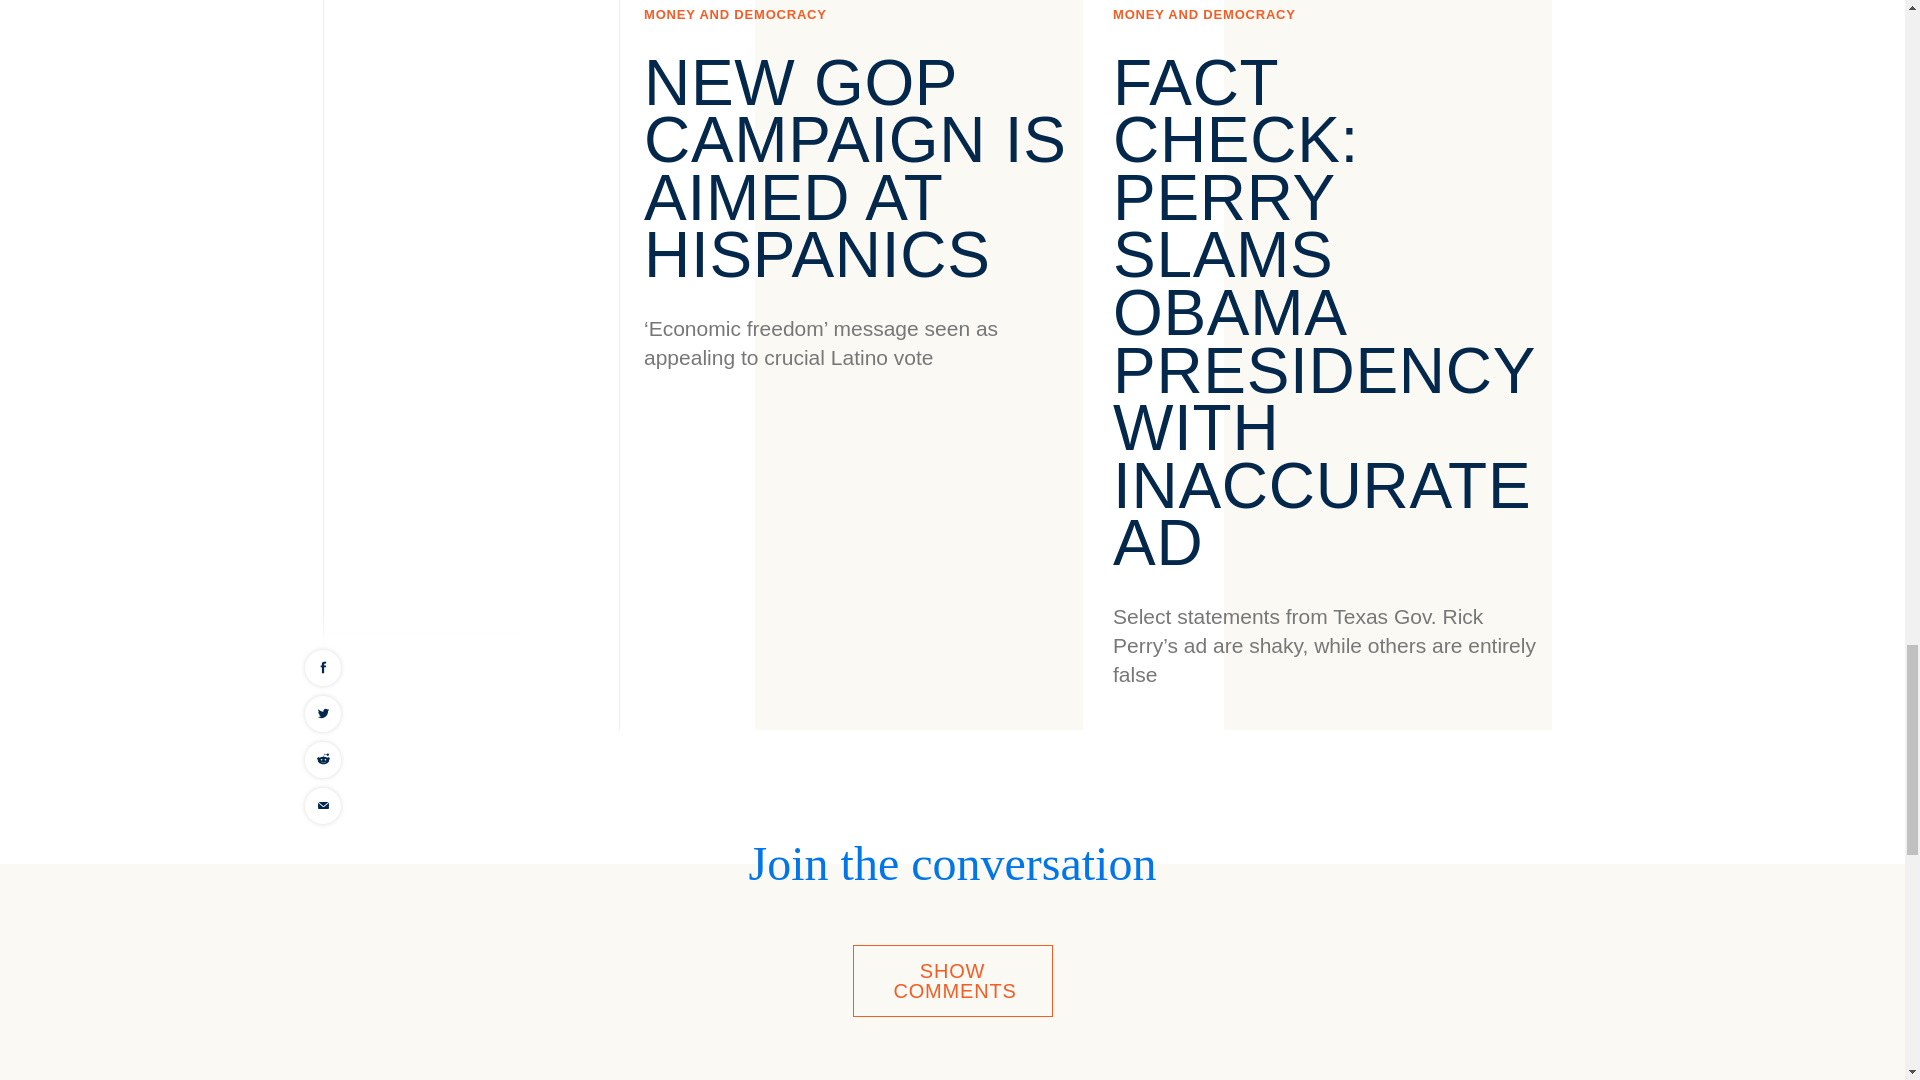  What do you see at coordinates (855, 169) in the screenshot?
I see `NEW GOP CAMPAIGN IS AIMED AT HISPANICS` at bounding box center [855, 169].